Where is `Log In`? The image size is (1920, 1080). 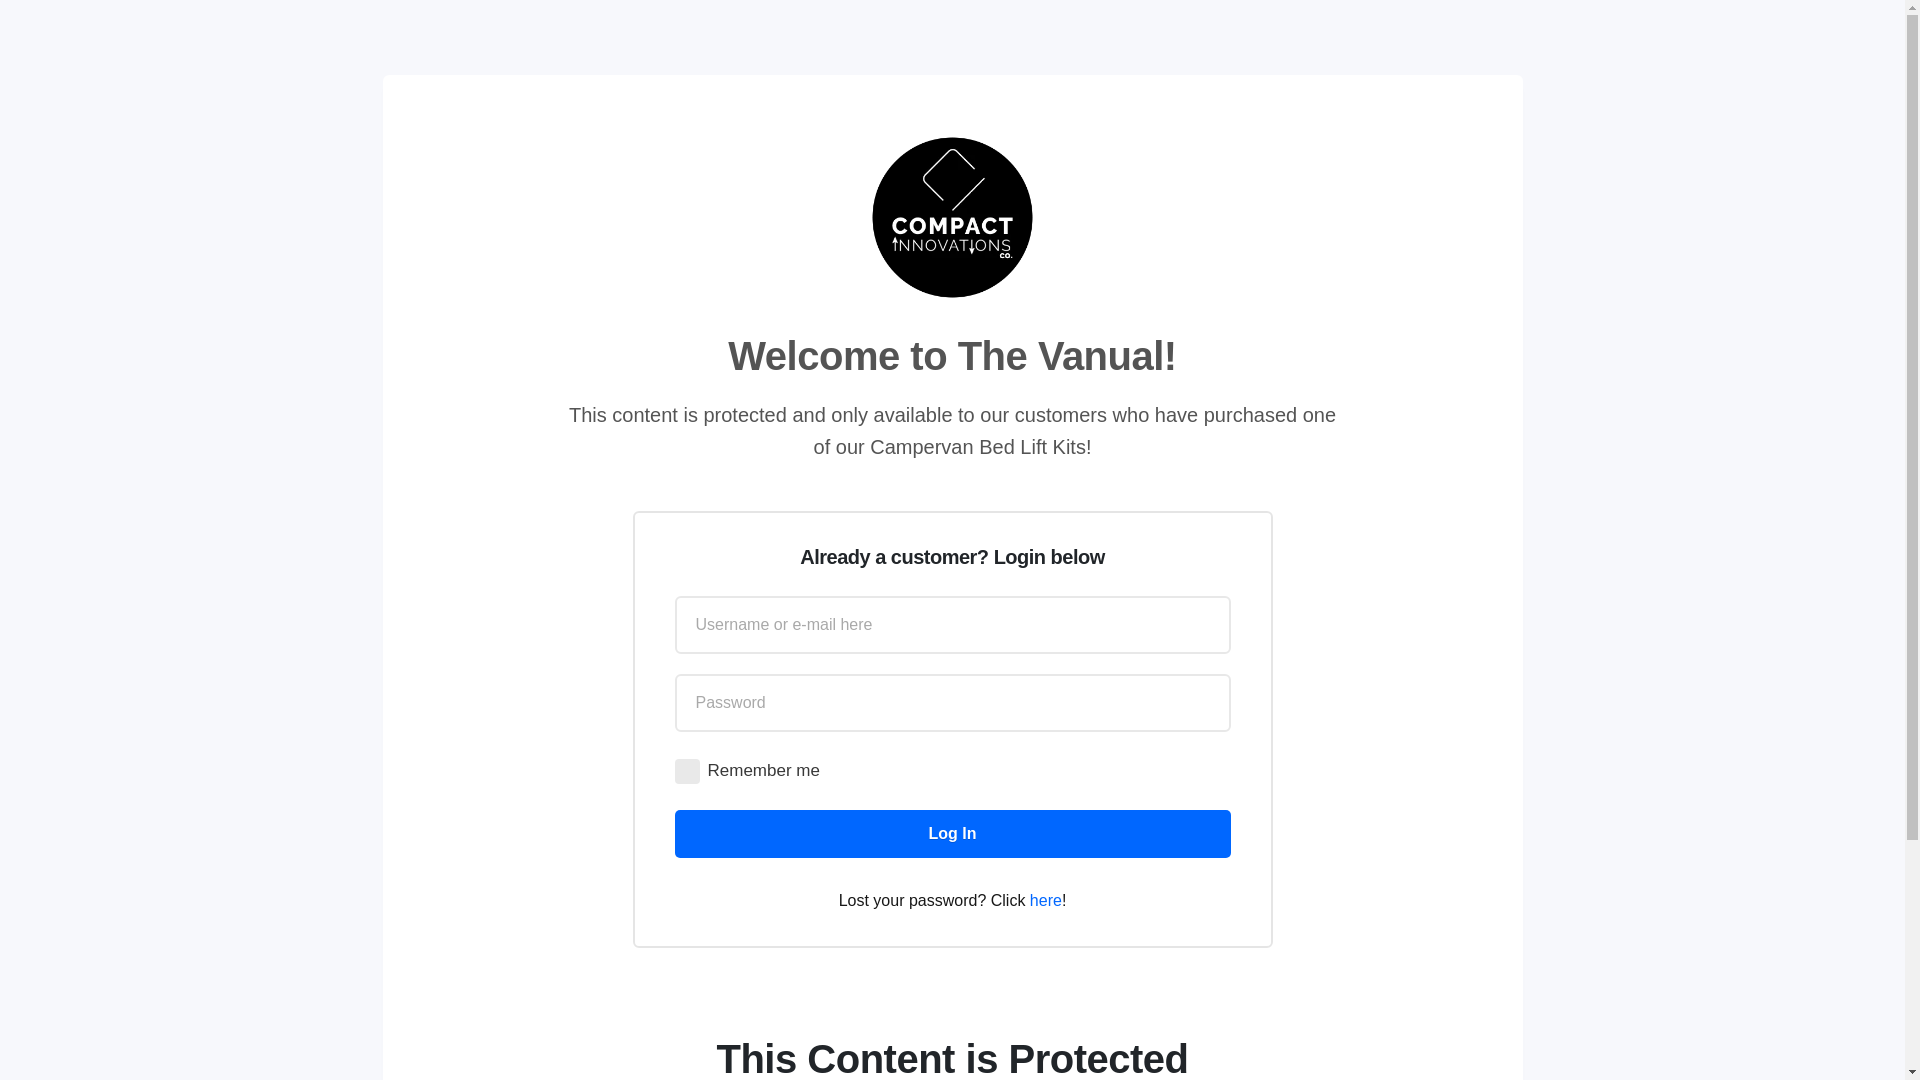
Log In is located at coordinates (952, 834).